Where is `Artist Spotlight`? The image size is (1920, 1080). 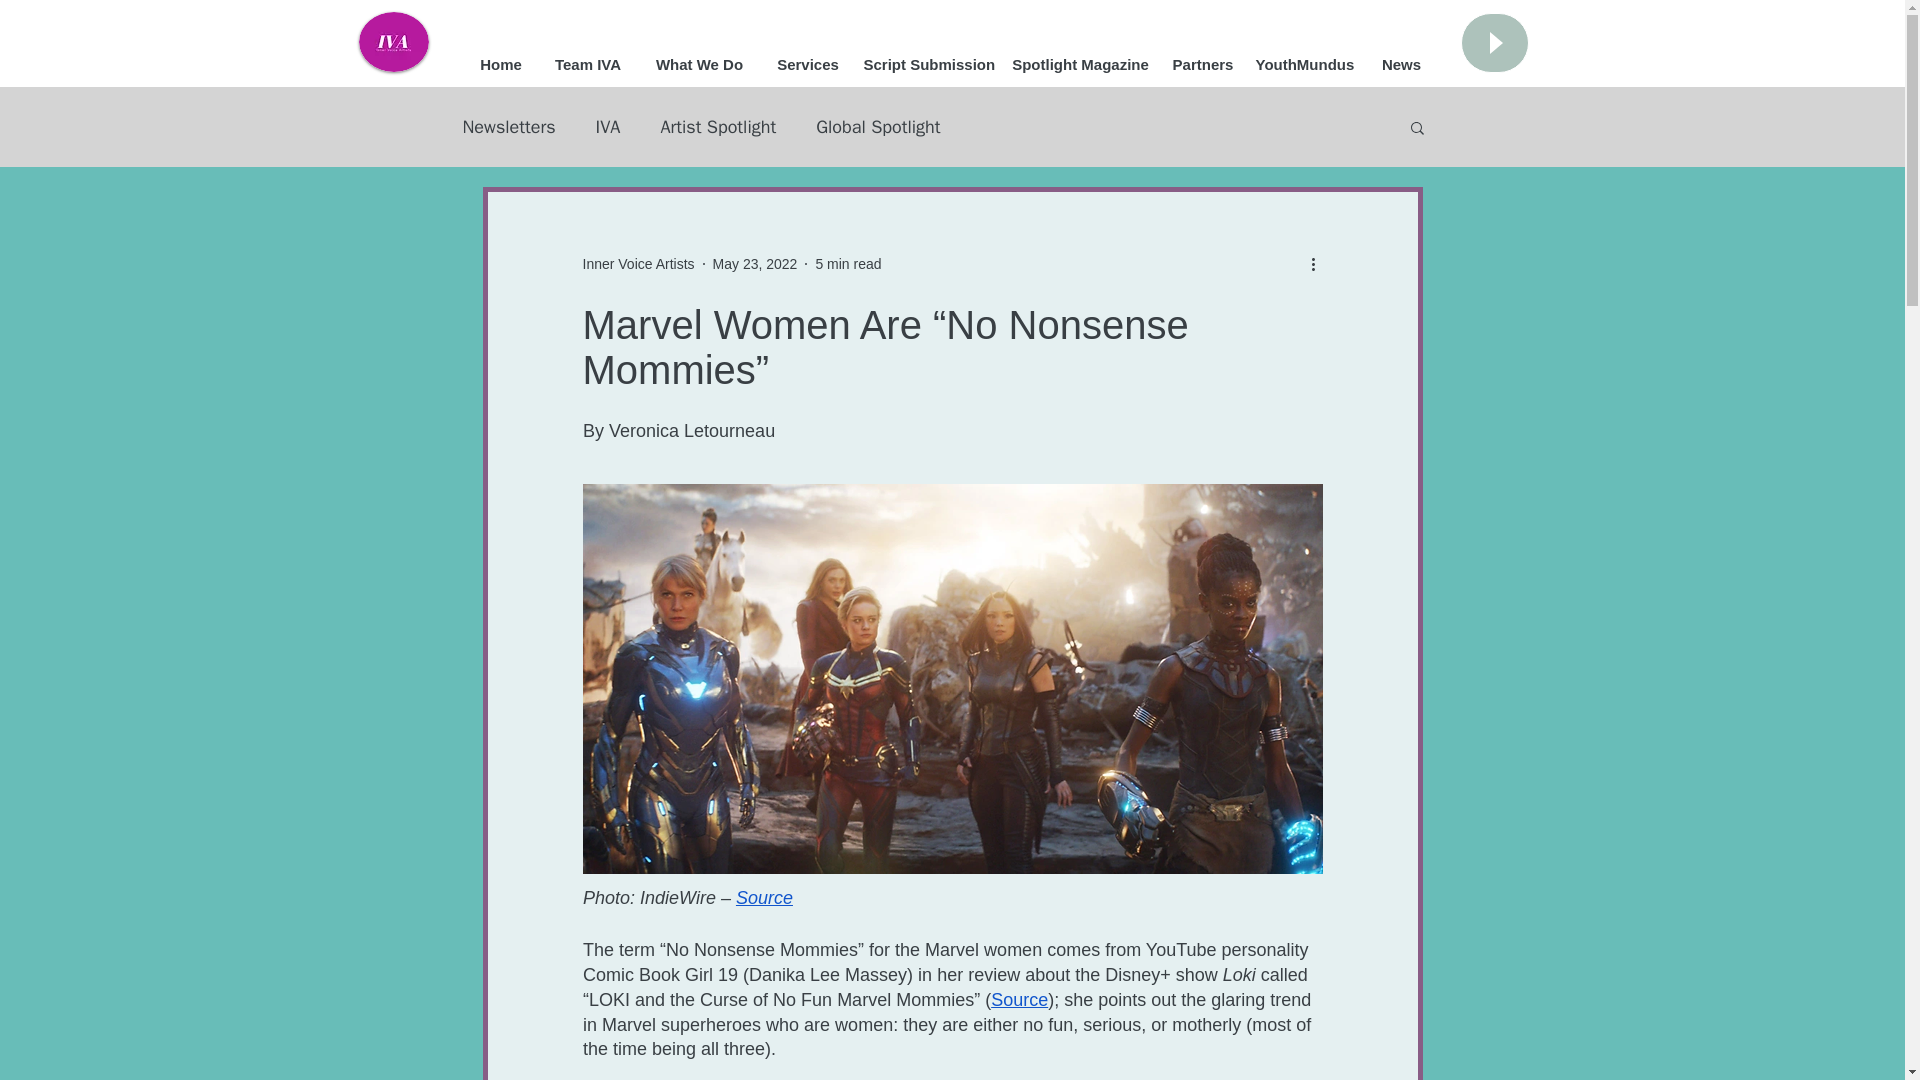
Artist Spotlight is located at coordinates (718, 126).